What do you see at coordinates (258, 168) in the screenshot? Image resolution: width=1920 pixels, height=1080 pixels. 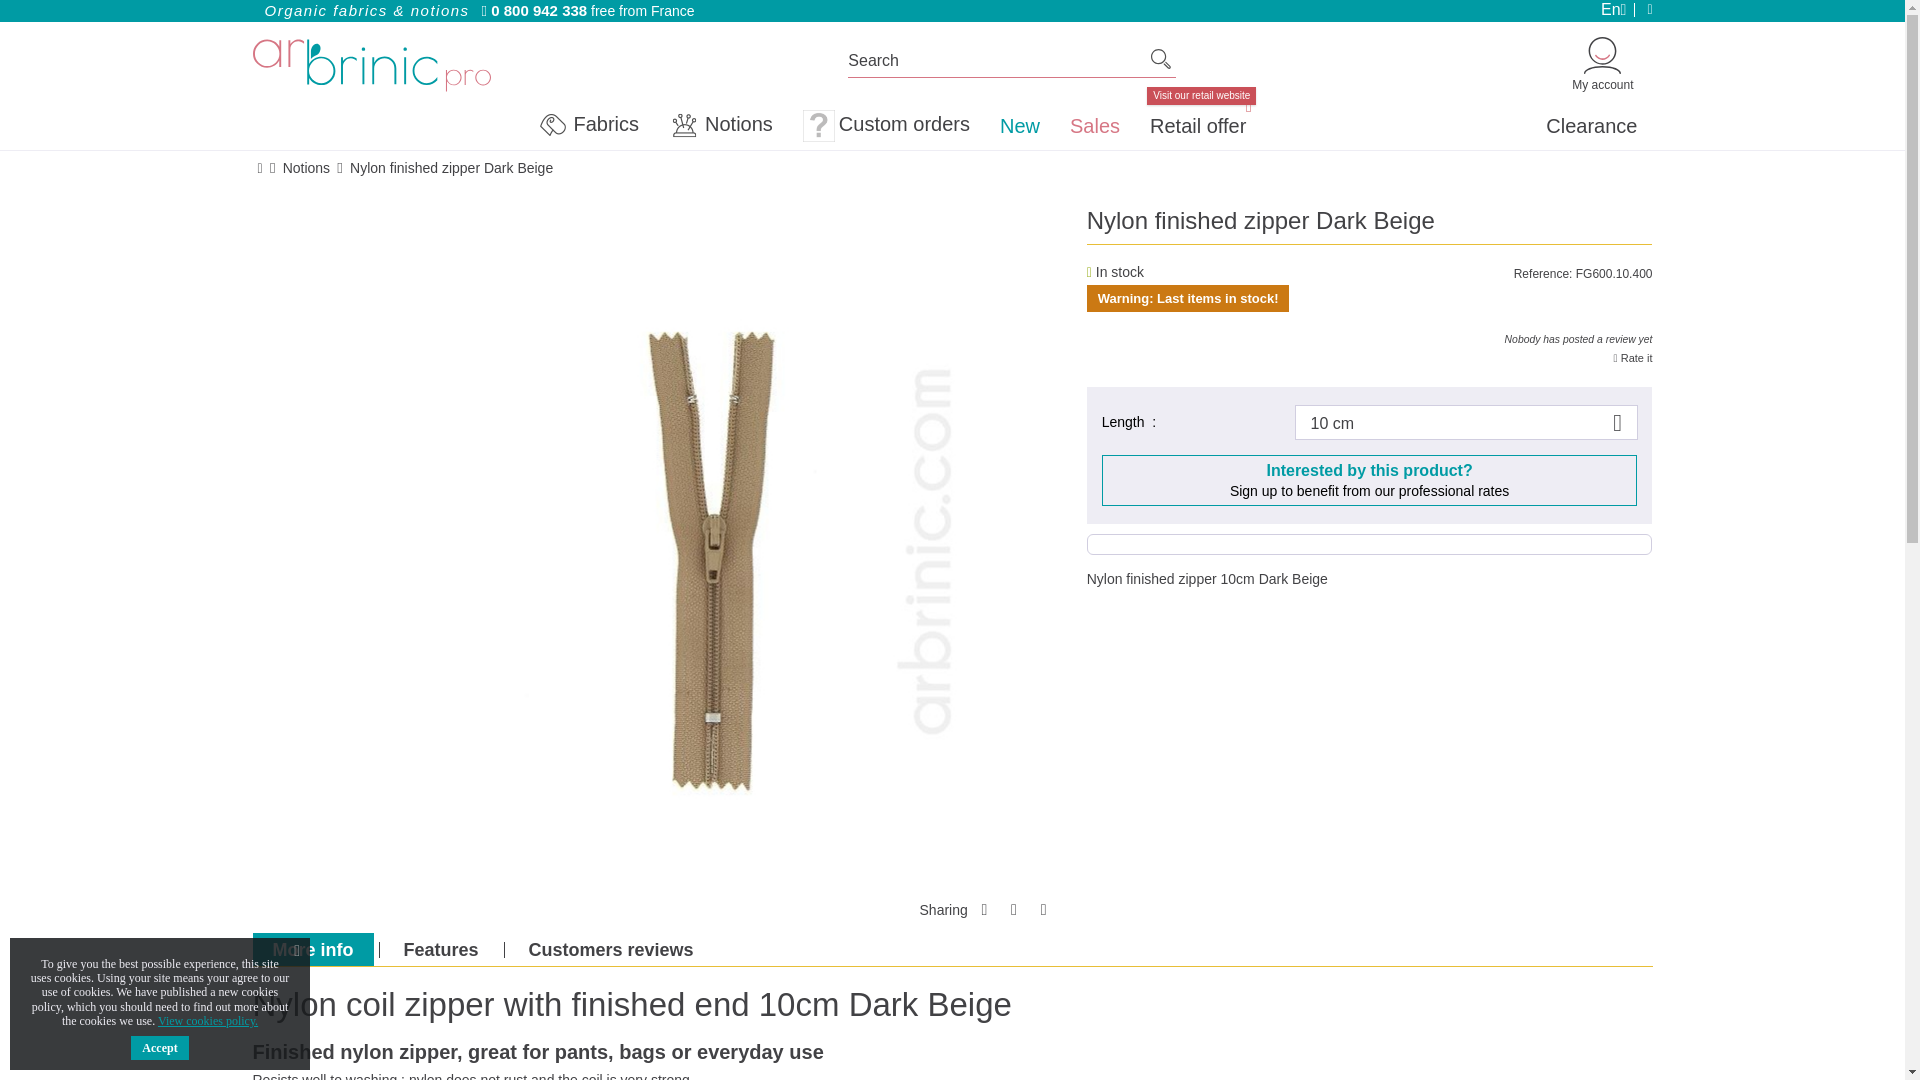 I see `Return to Home` at bounding box center [258, 168].